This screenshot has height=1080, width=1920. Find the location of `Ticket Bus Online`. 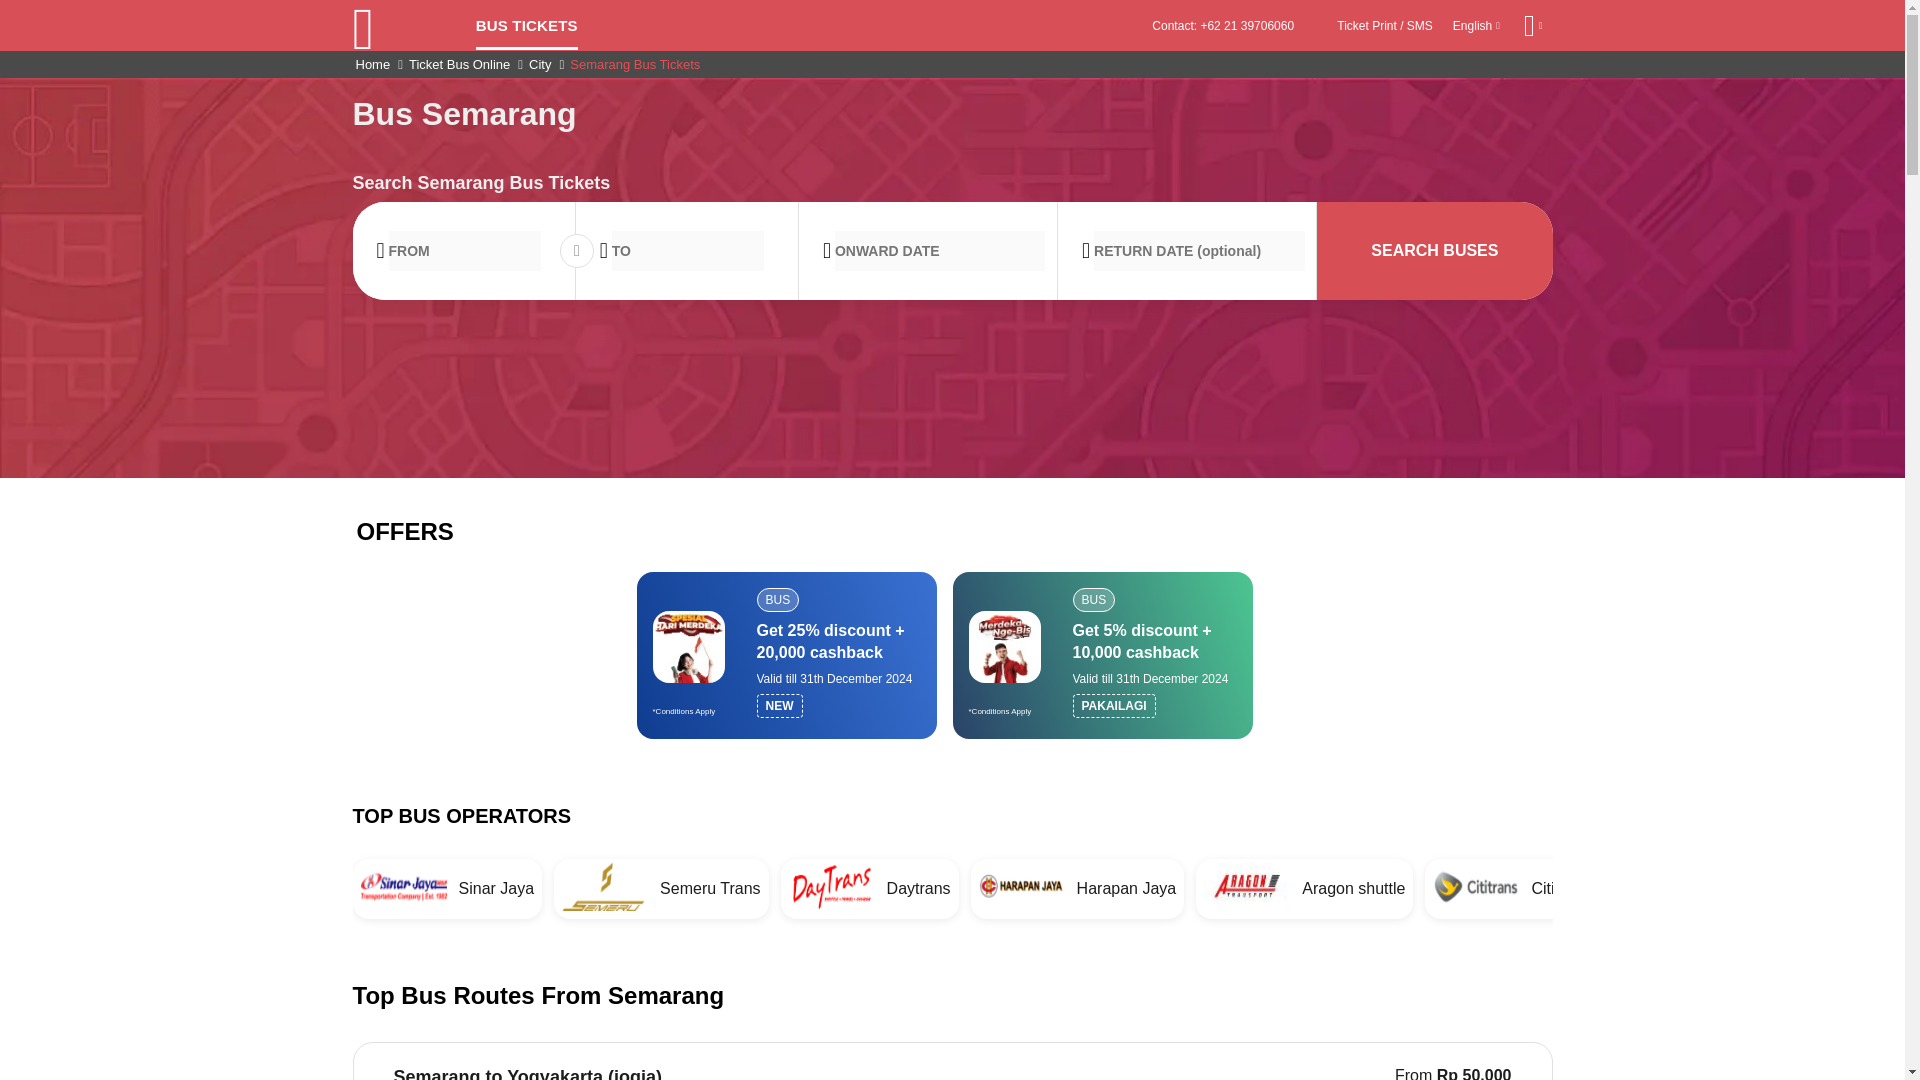

Ticket Bus Online is located at coordinates (460, 64).